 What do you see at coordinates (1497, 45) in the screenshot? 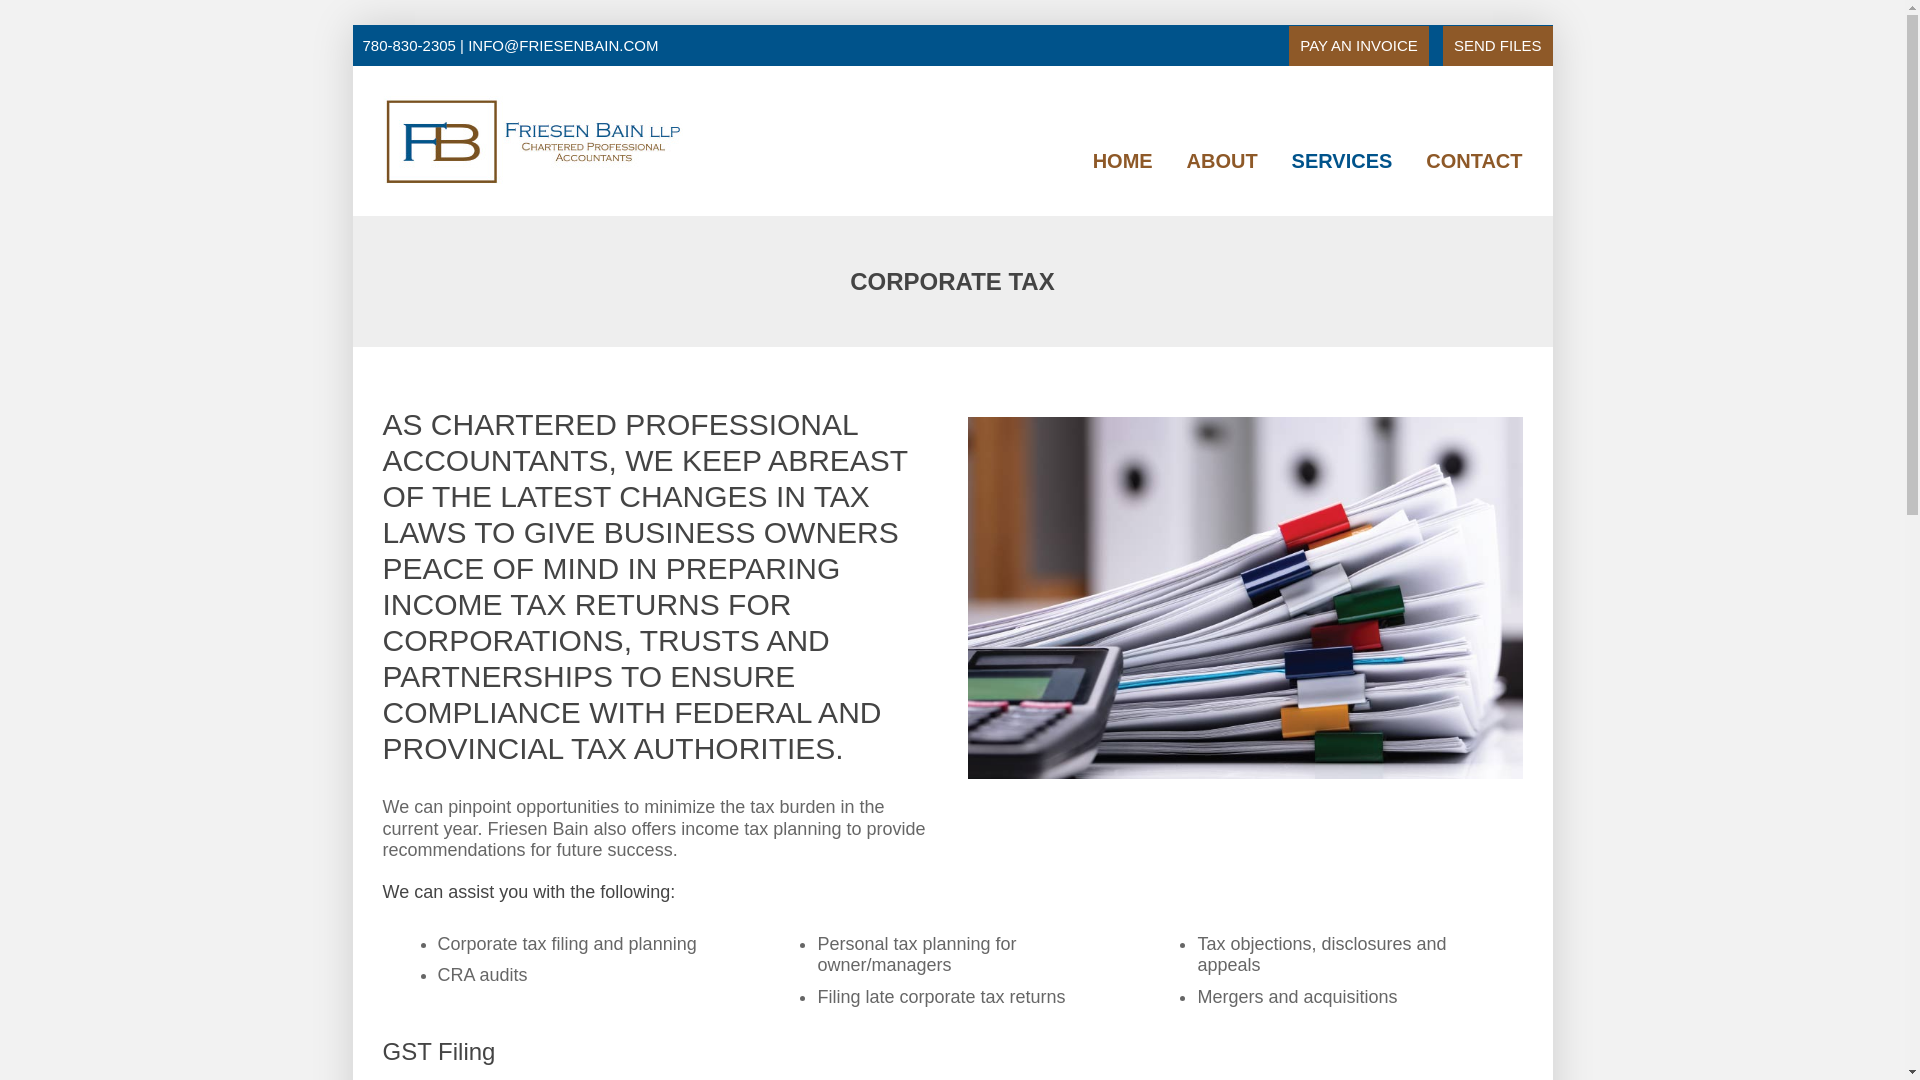
I see `SEND FILES` at bounding box center [1497, 45].